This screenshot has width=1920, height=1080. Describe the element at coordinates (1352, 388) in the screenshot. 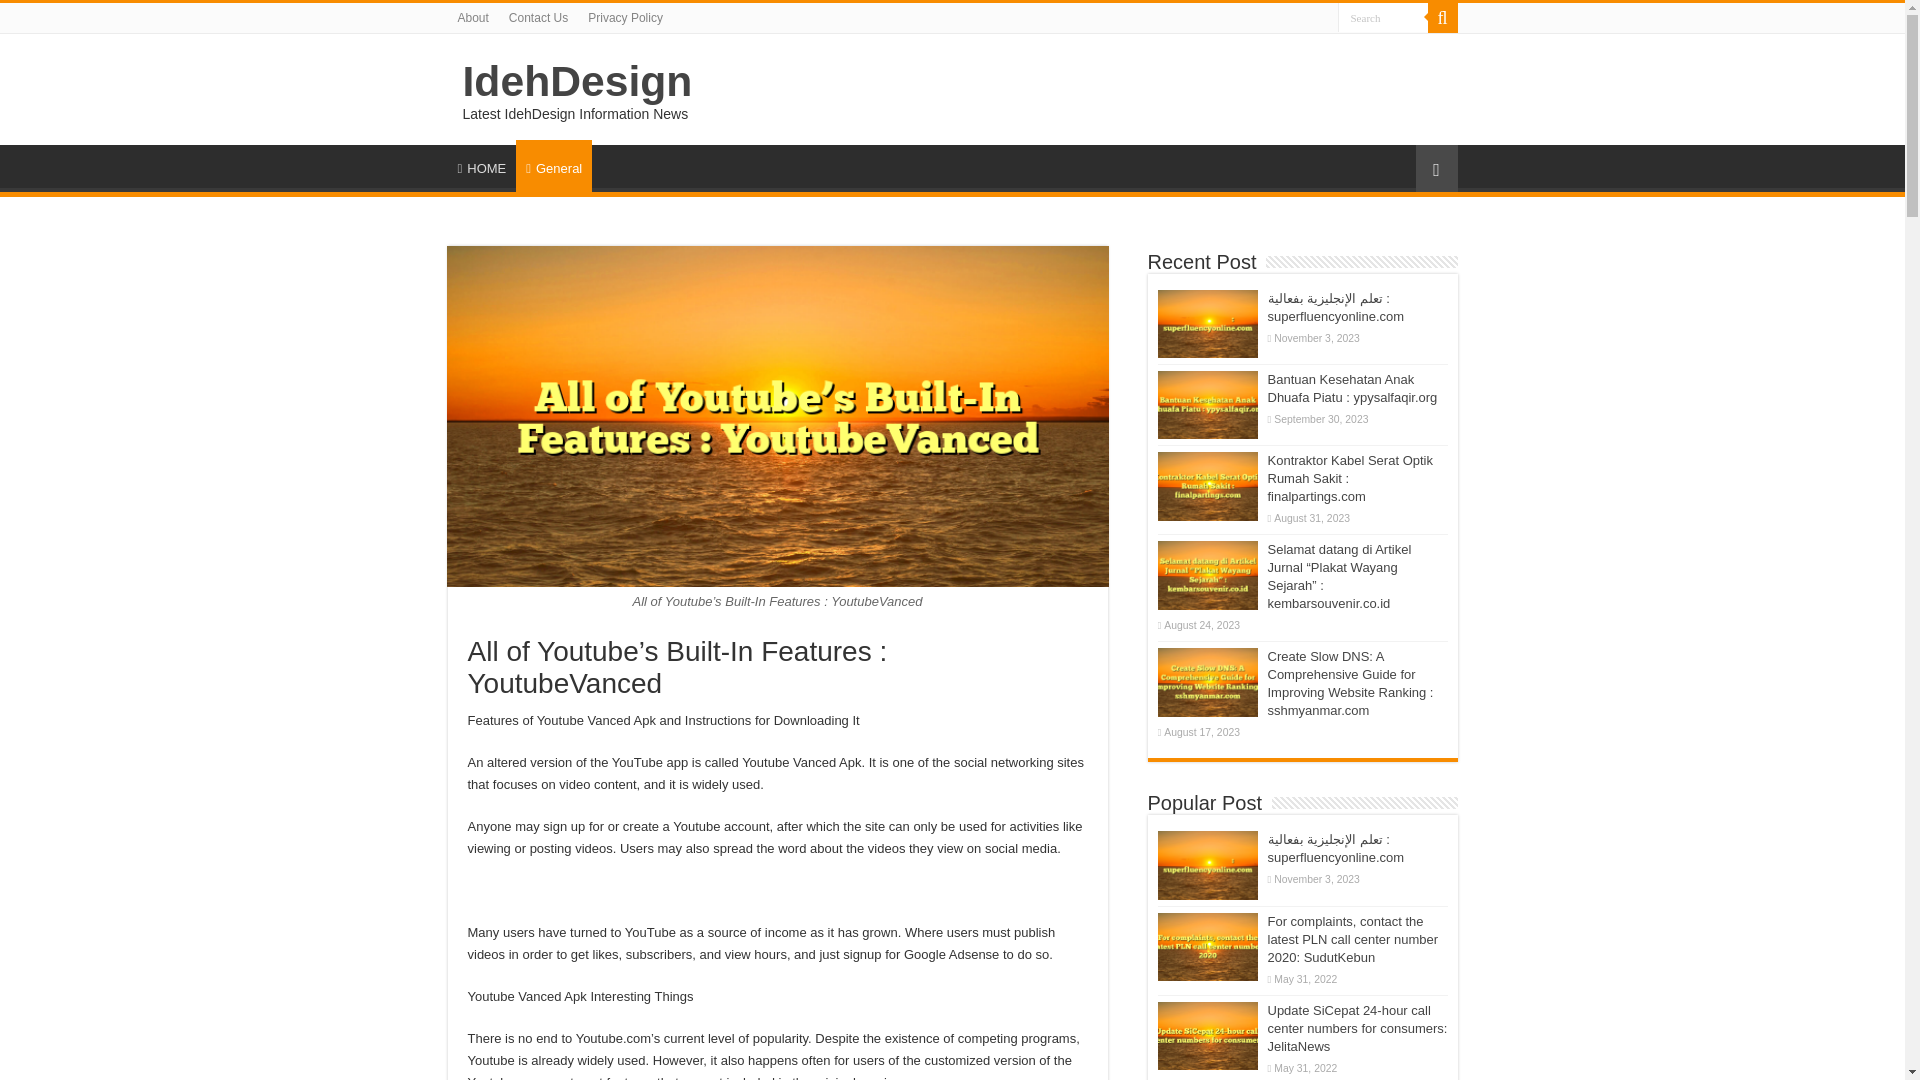

I see `Bantuan Kesehatan Anak Dhuafa Piatu : ypysalfaqir.org` at that location.